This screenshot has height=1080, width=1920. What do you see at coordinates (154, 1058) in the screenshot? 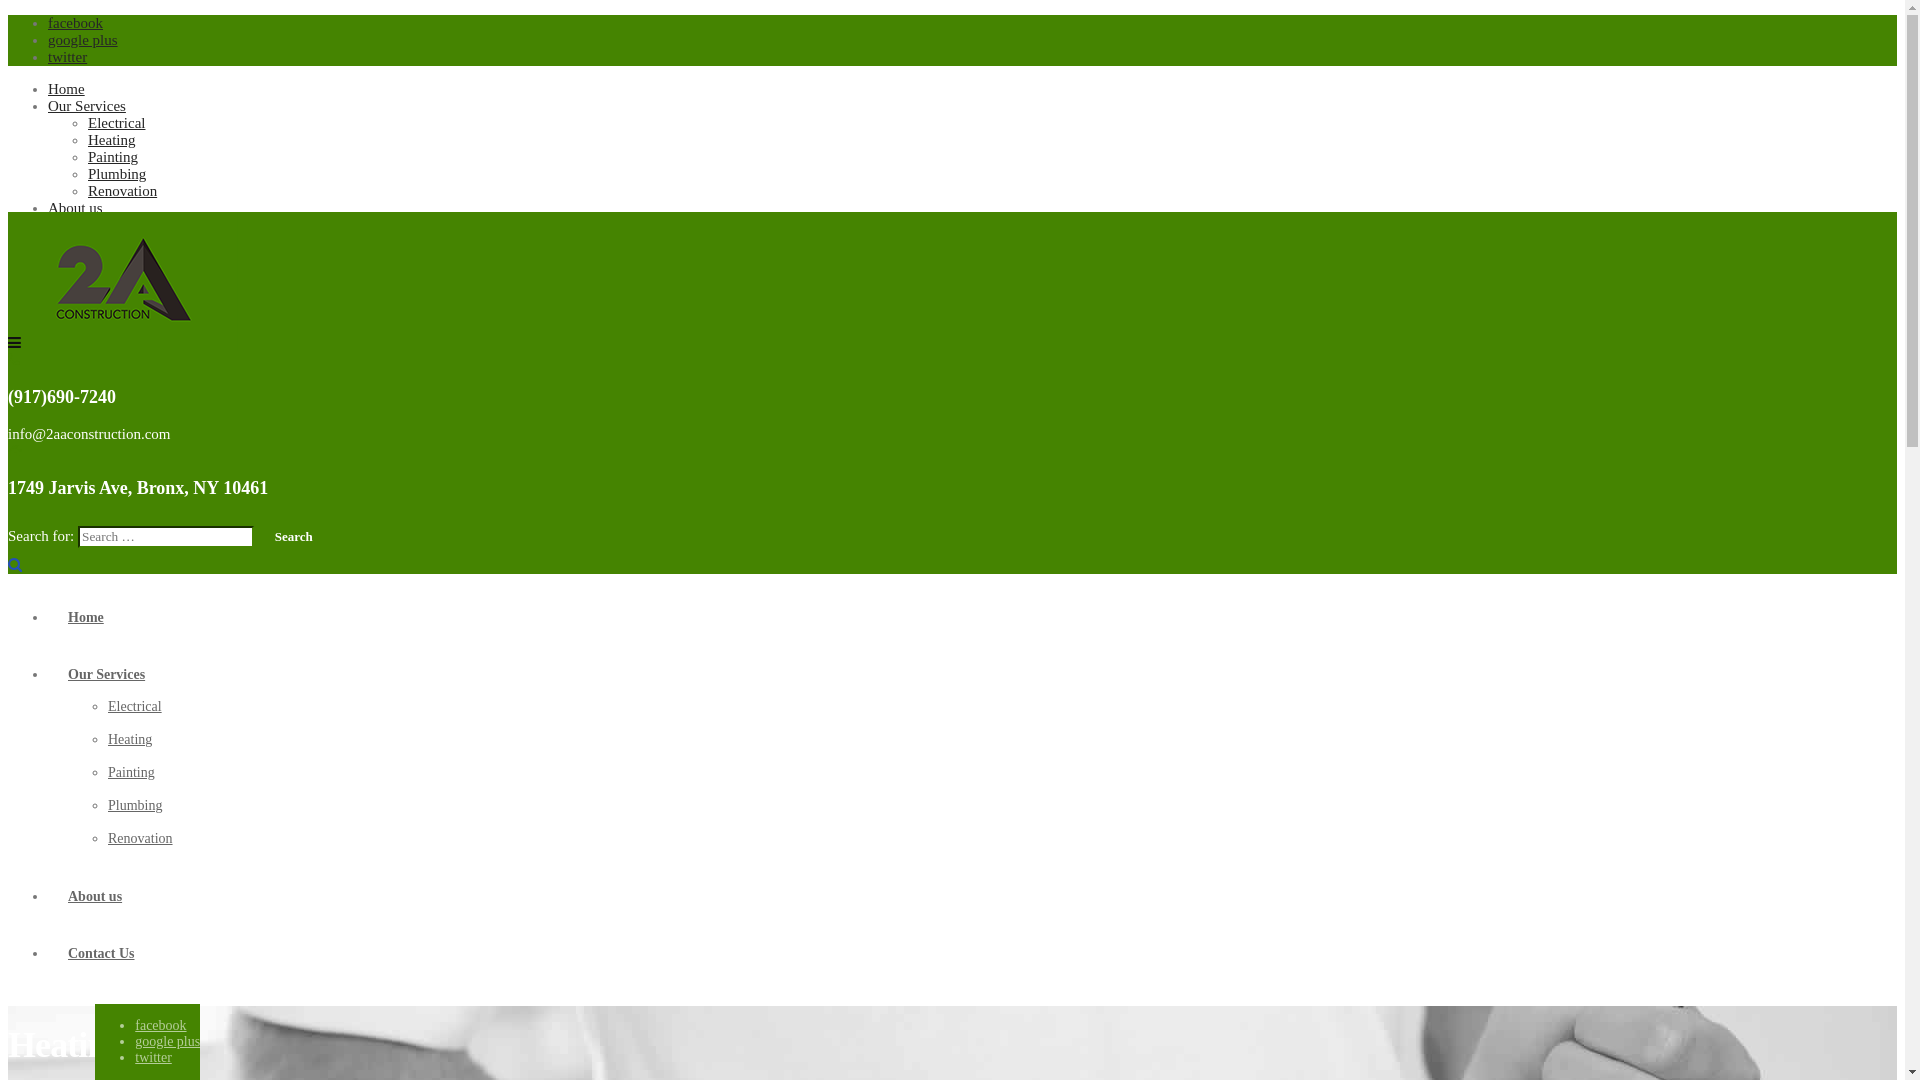
I see `twitter` at bounding box center [154, 1058].